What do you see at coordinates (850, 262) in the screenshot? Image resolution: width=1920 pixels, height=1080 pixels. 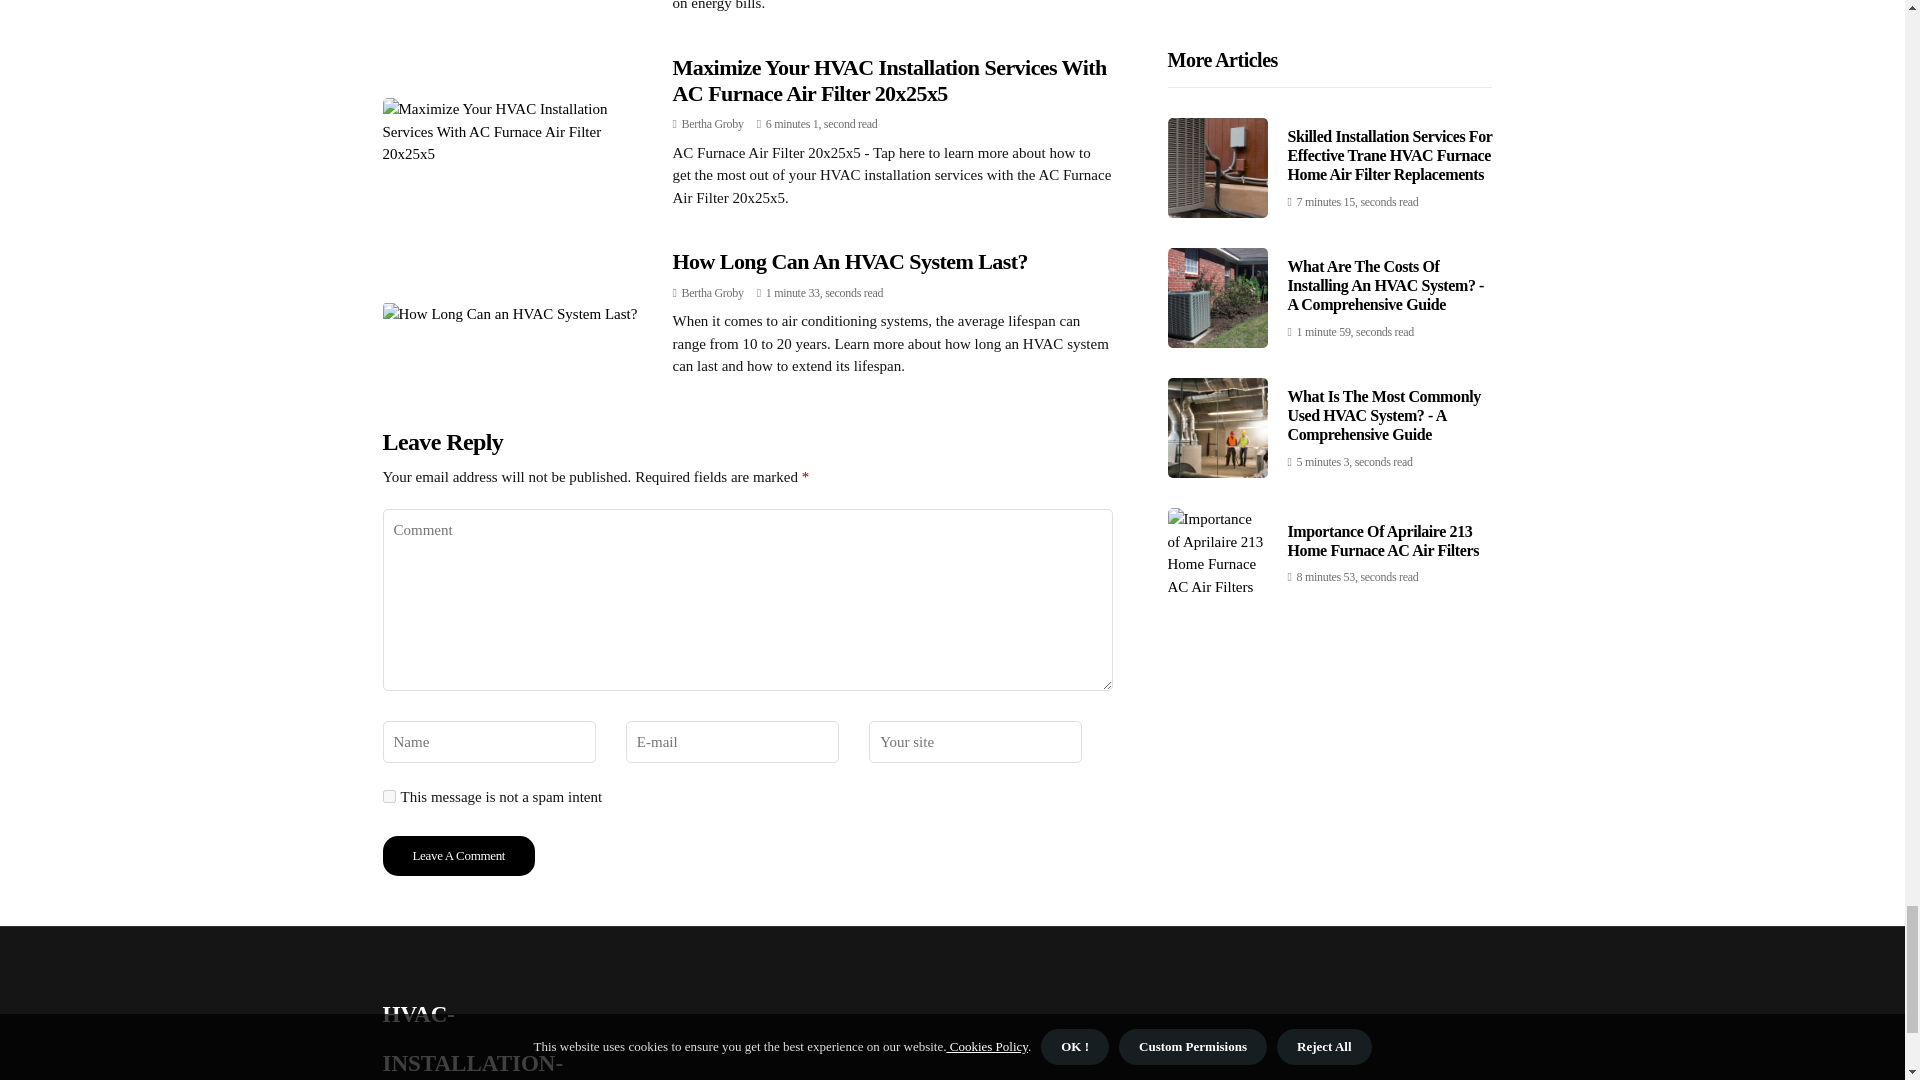 I see `How Long Can An HVAC System Last?` at bounding box center [850, 262].